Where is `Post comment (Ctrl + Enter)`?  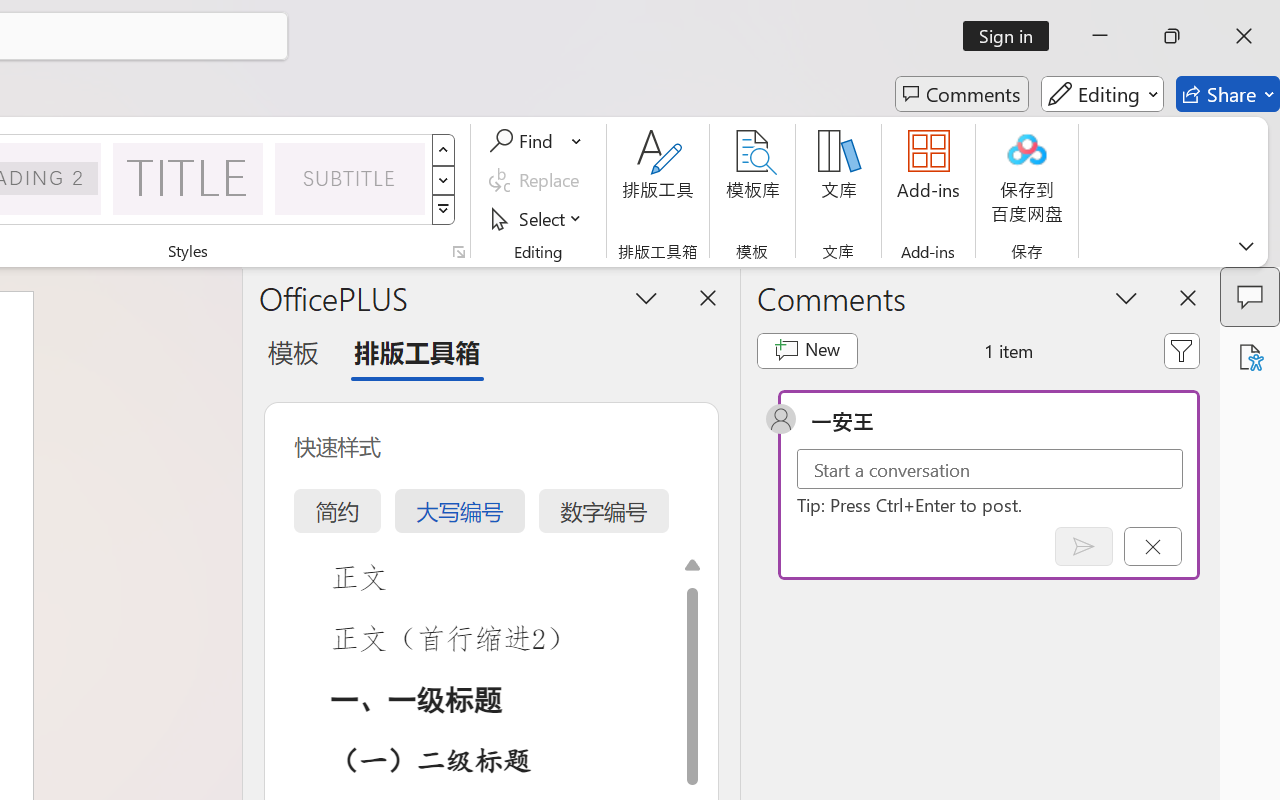
Post comment (Ctrl + Enter) is located at coordinates (1084, 546).